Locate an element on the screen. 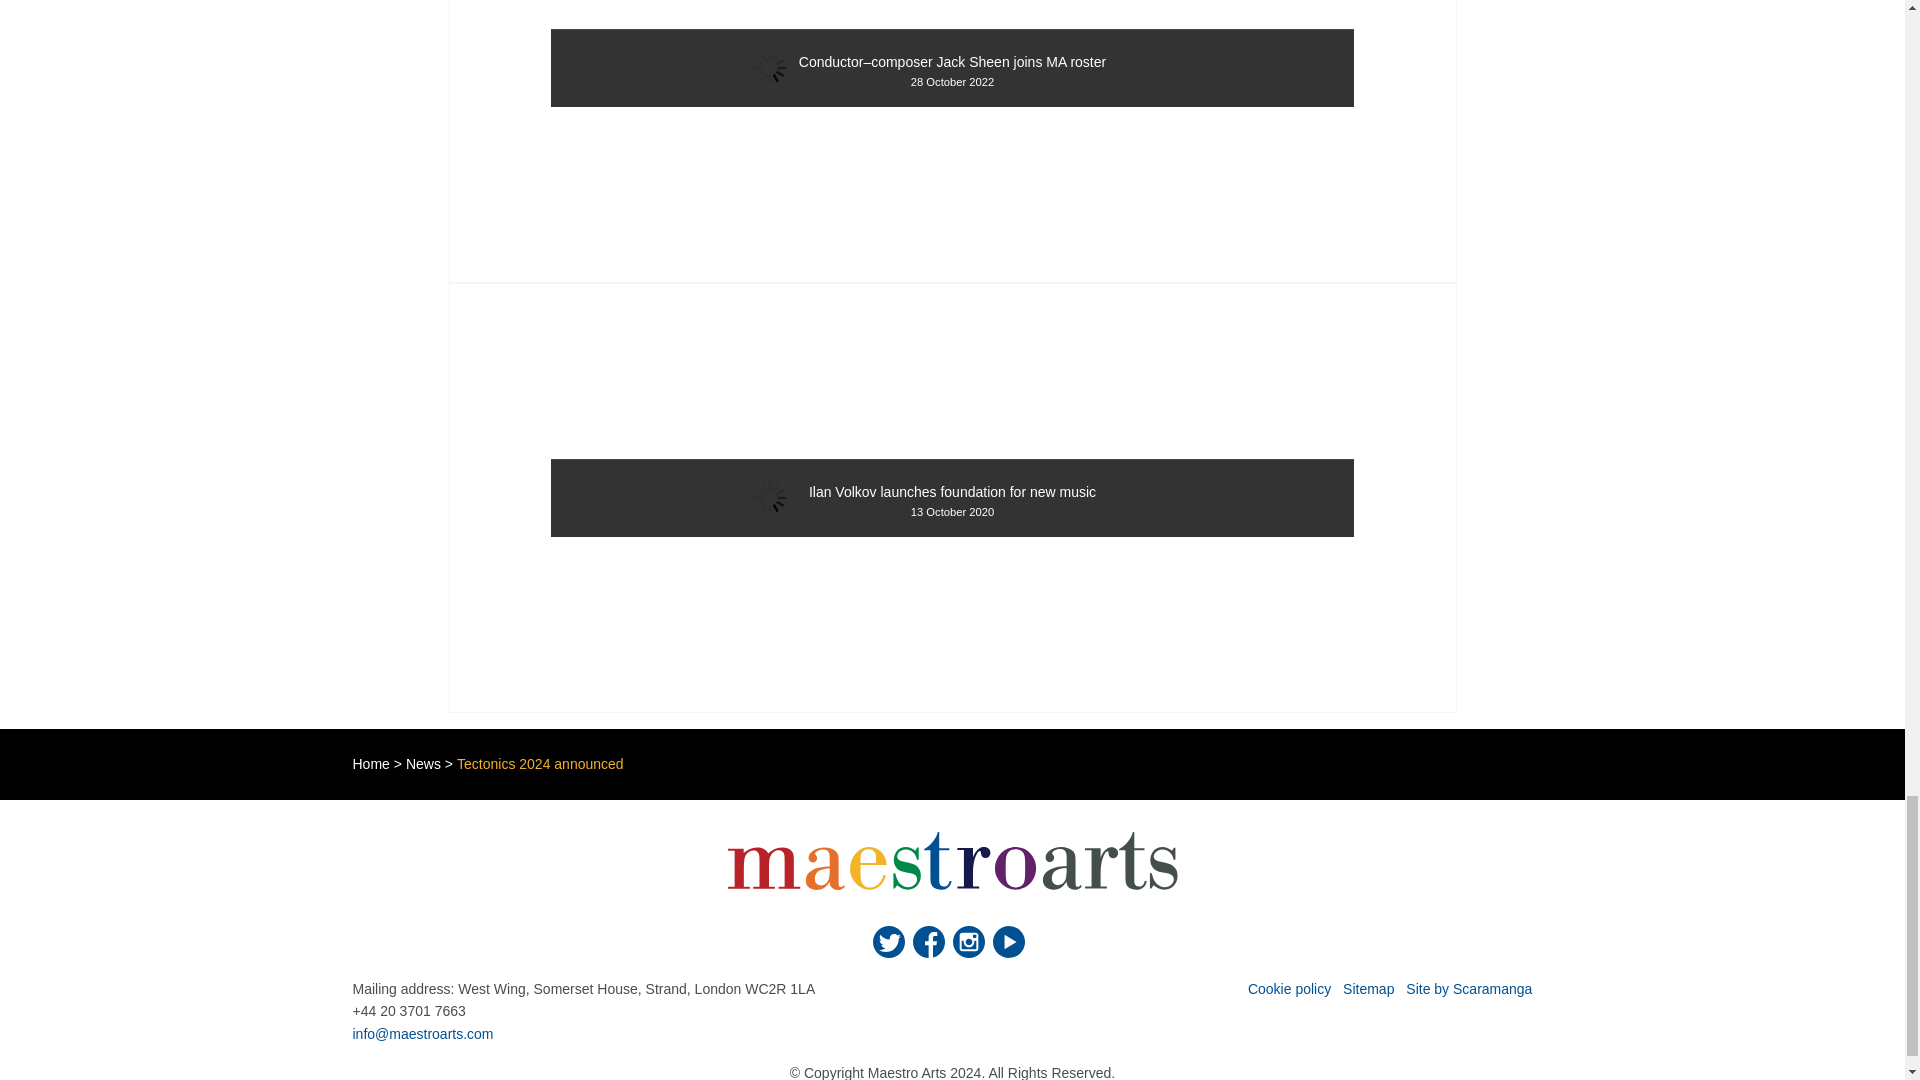 The width and height of the screenshot is (1920, 1080). Site by Scaramanga is located at coordinates (1468, 988).